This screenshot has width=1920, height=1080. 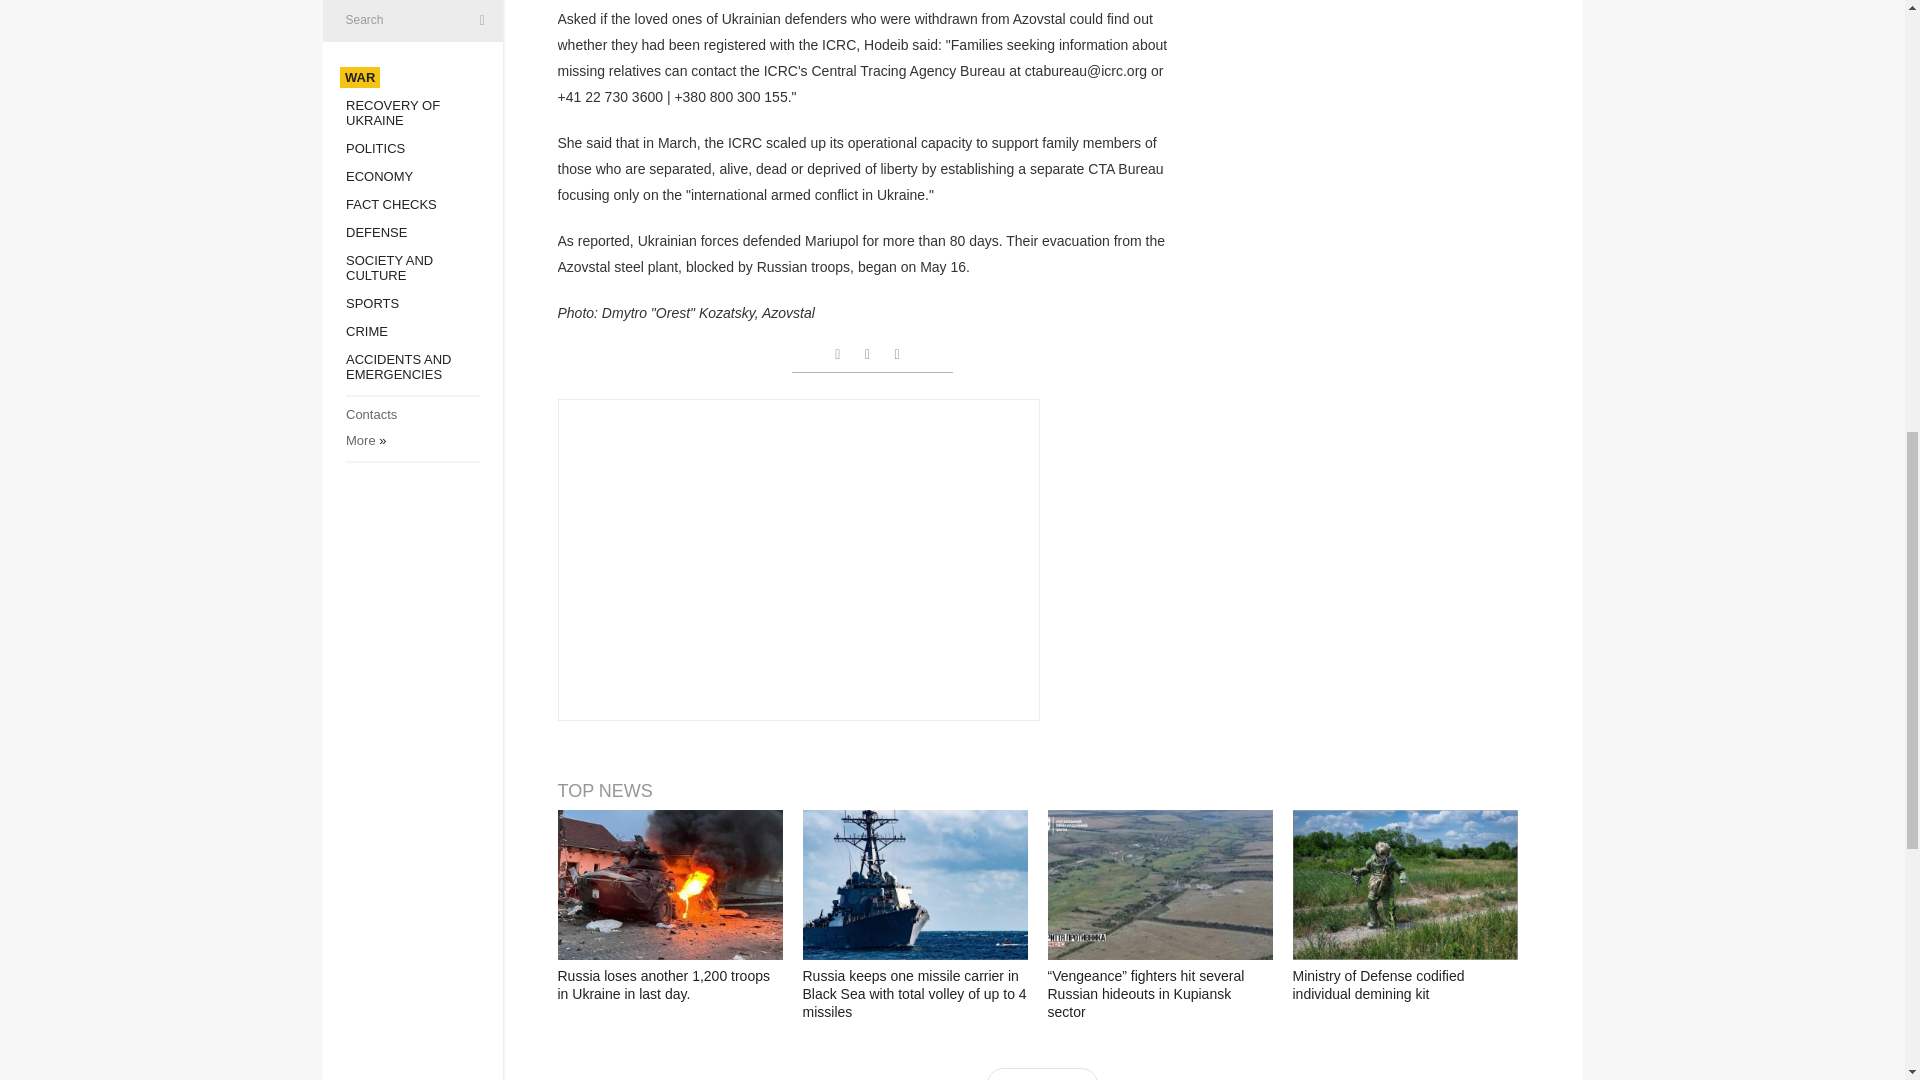 I want to click on Ministry of Defense codified individual demining kit, so click(x=1404, y=885).